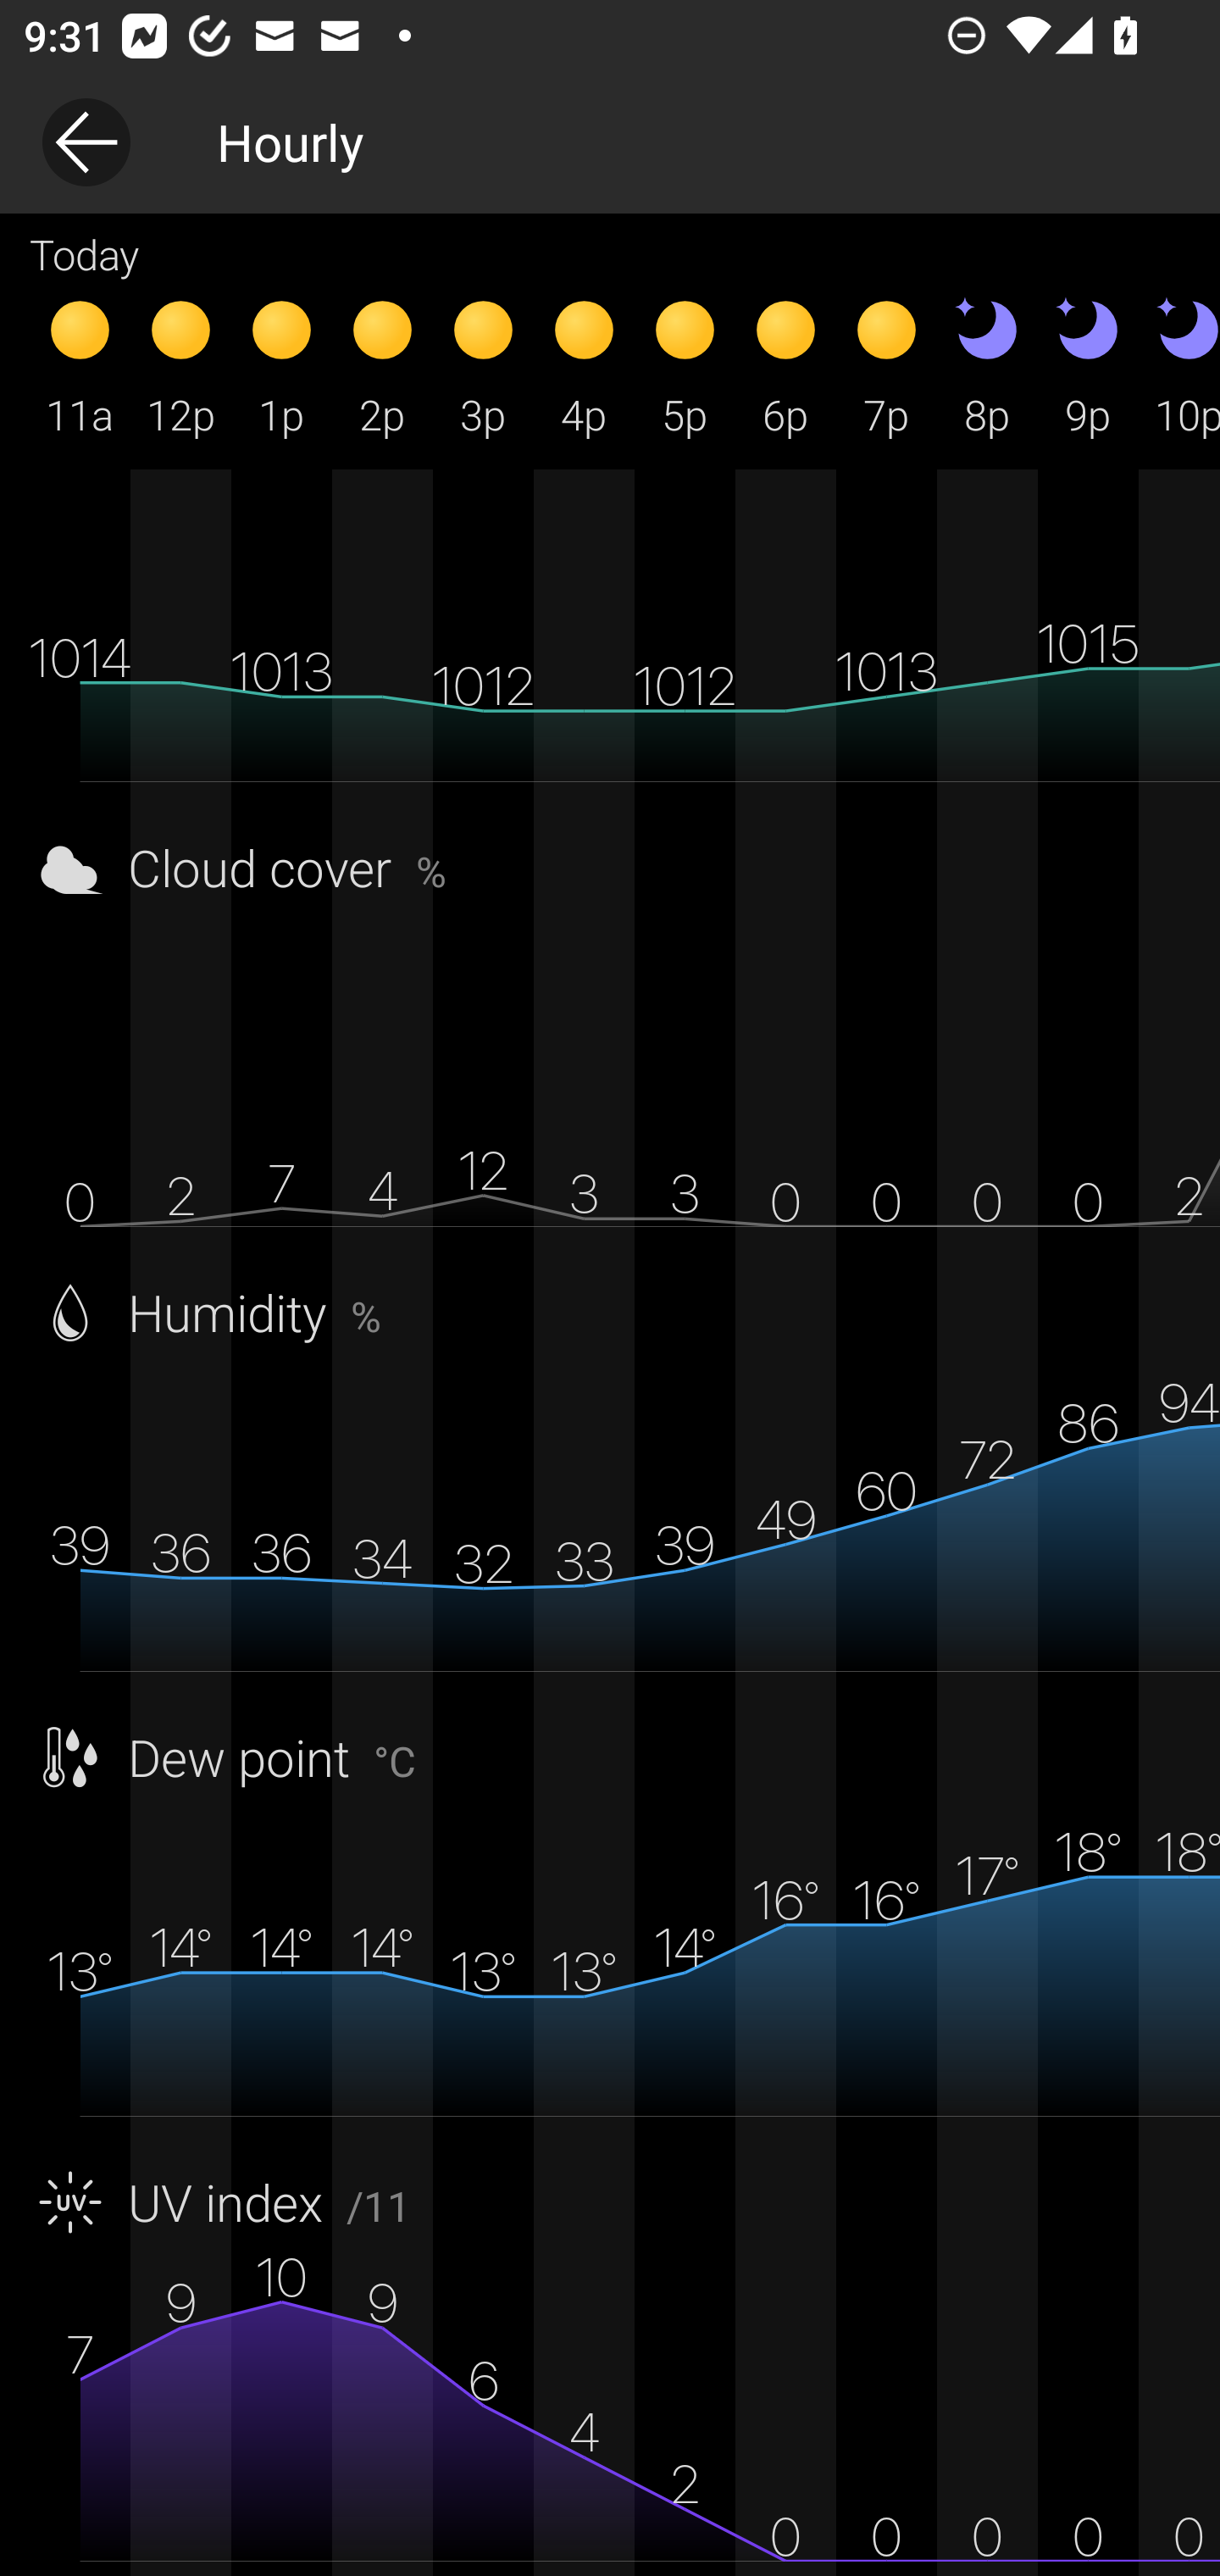  Describe the element at coordinates (886, 365) in the screenshot. I see `7p` at that location.